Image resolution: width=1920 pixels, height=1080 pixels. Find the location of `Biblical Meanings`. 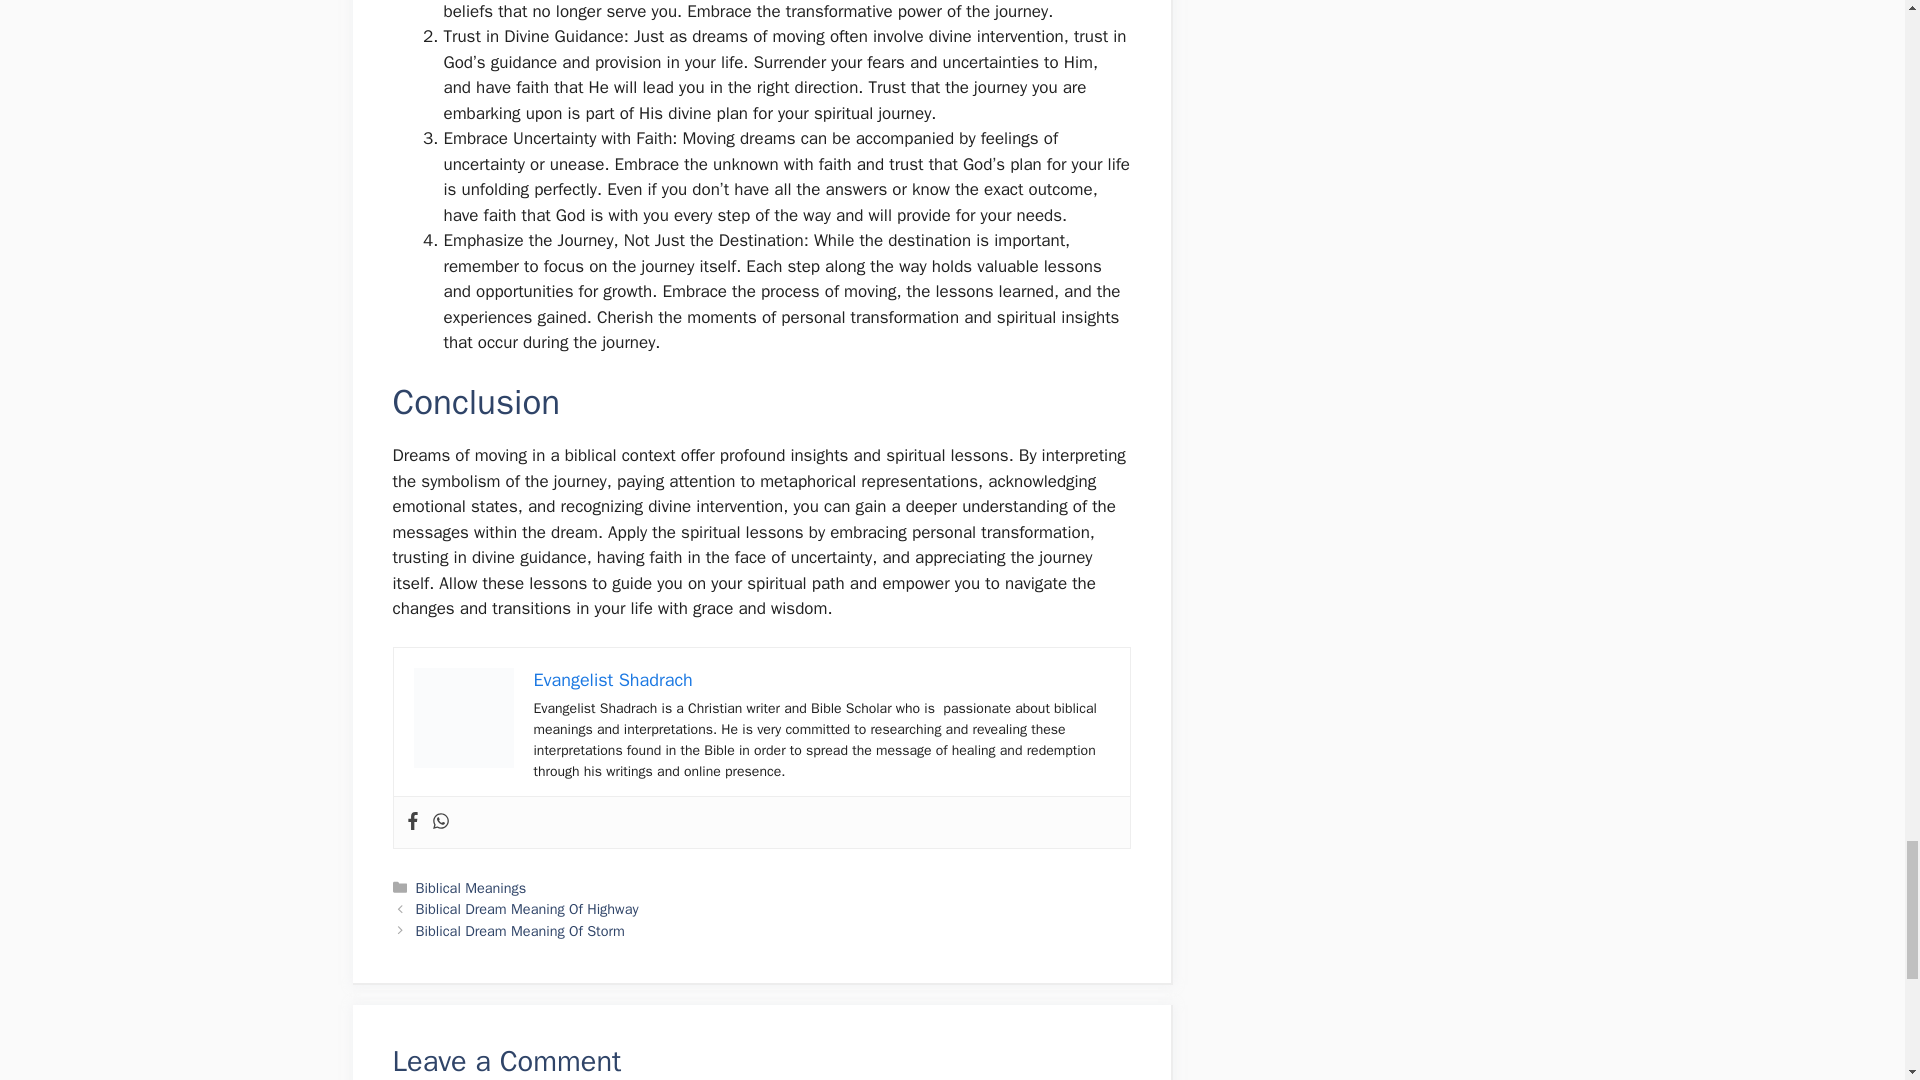

Biblical Meanings is located at coordinates (471, 888).